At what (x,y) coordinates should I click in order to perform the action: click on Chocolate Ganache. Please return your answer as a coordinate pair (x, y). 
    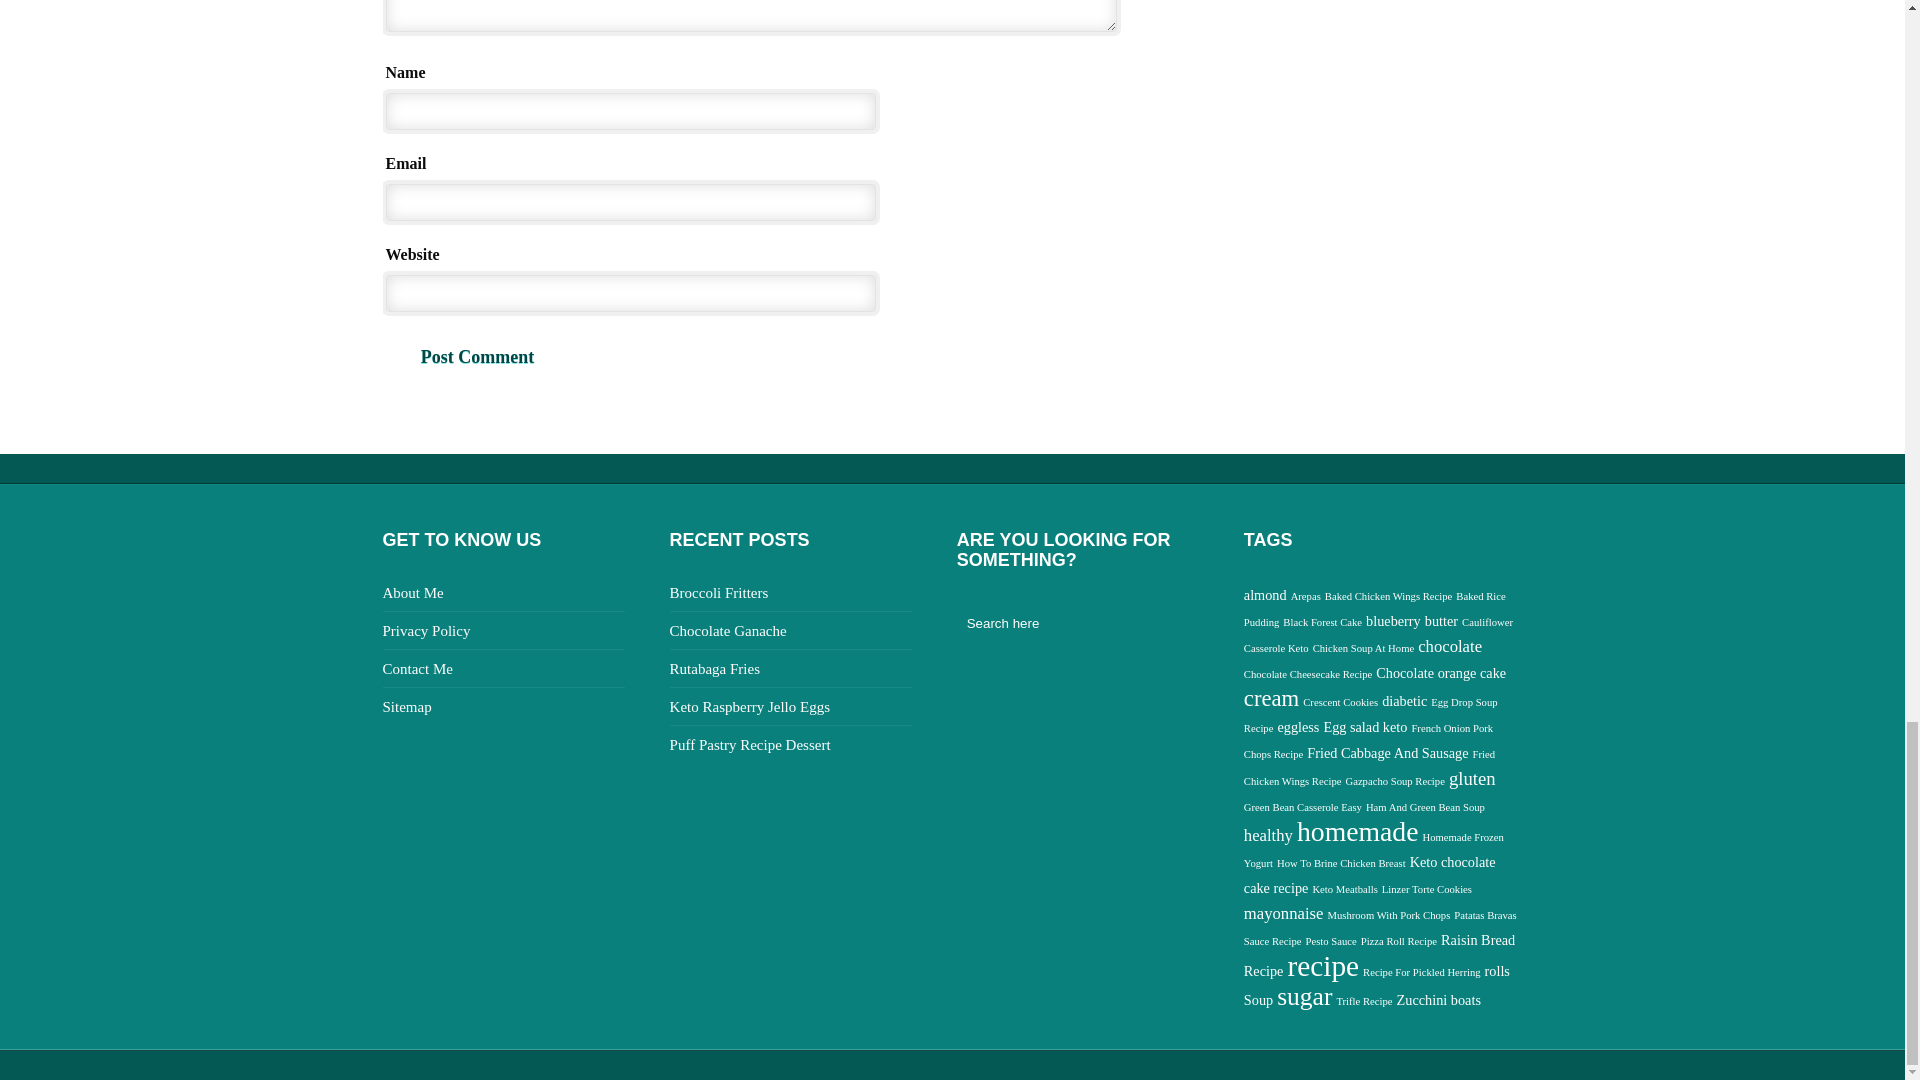
    Looking at the image, I should click on (728, 631).